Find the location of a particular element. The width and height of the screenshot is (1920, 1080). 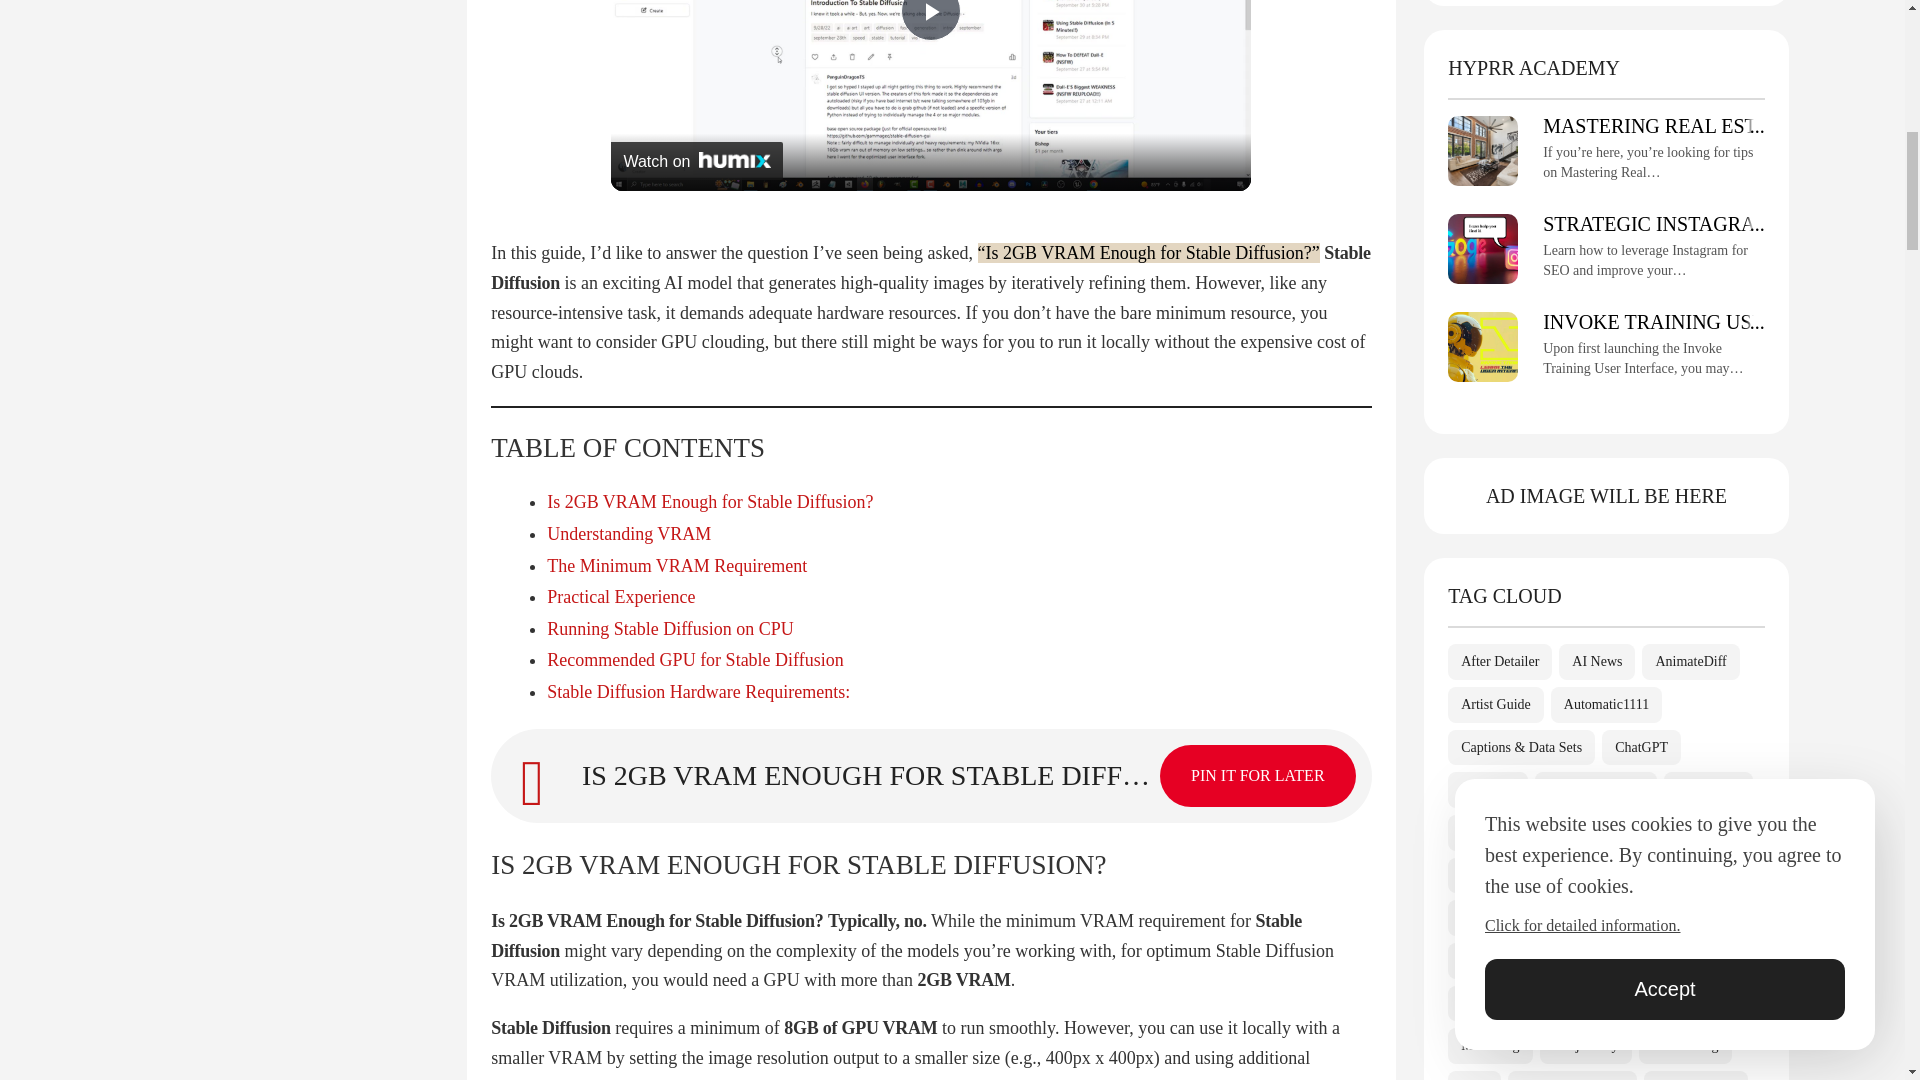

Is 2GB VRAM Enough for Stable Diffusion? is located at coordinates (657, 920).